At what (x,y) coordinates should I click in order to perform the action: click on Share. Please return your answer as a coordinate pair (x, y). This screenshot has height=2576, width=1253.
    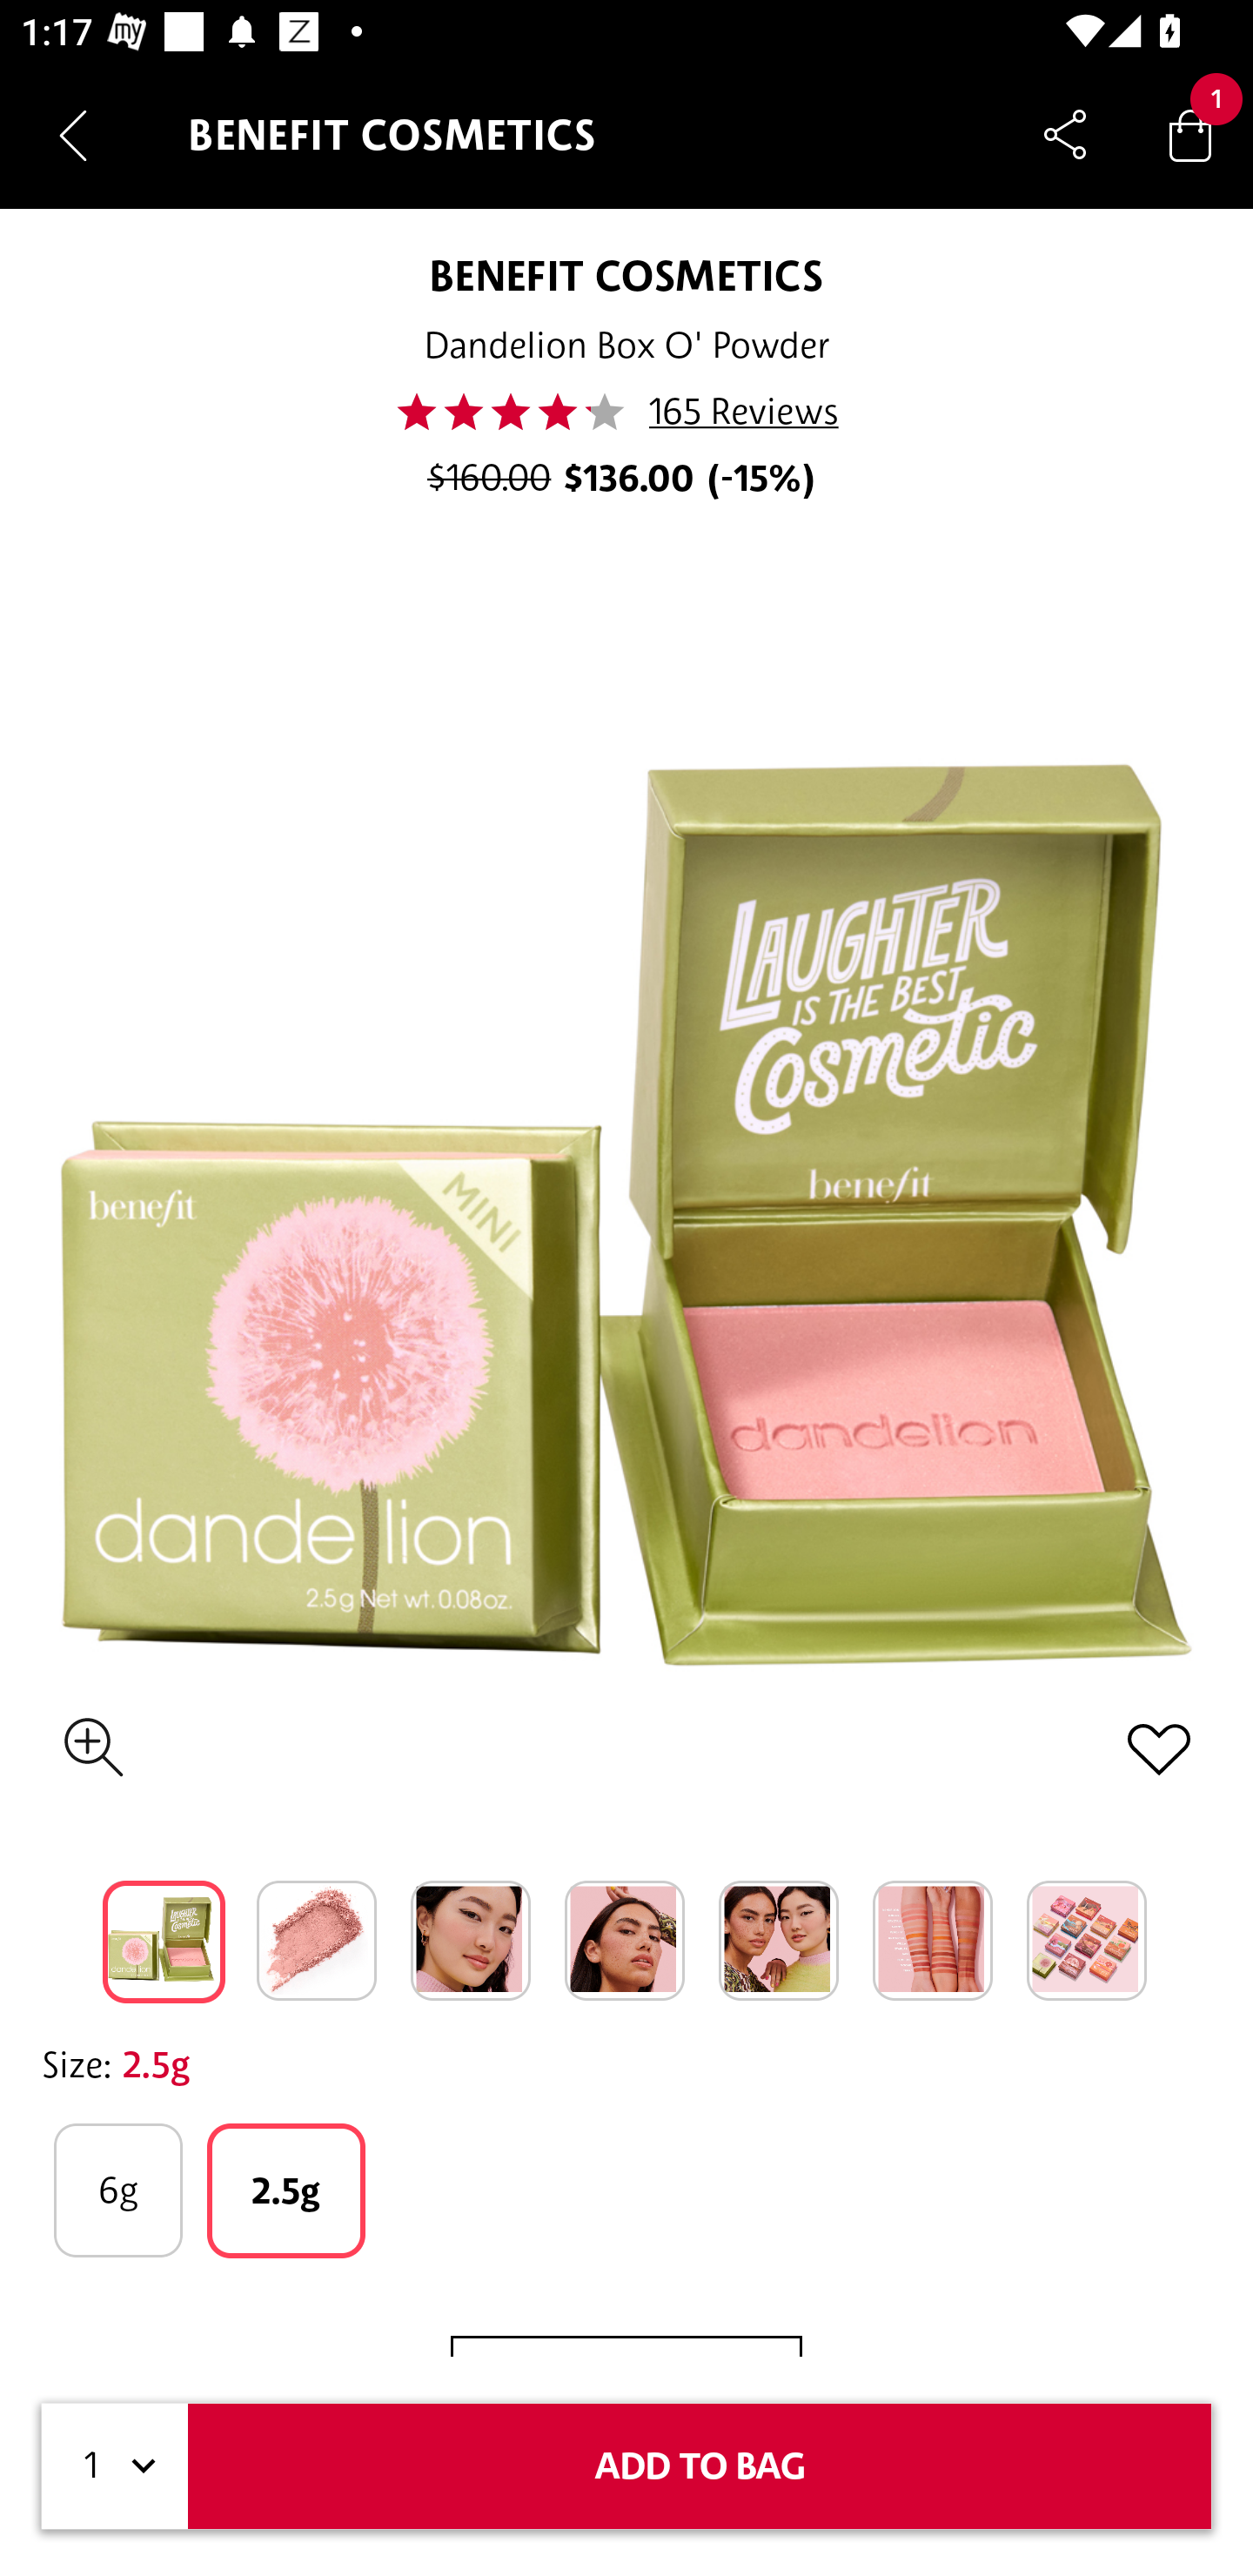
    Looking at the image, I should click on (1065, 134).